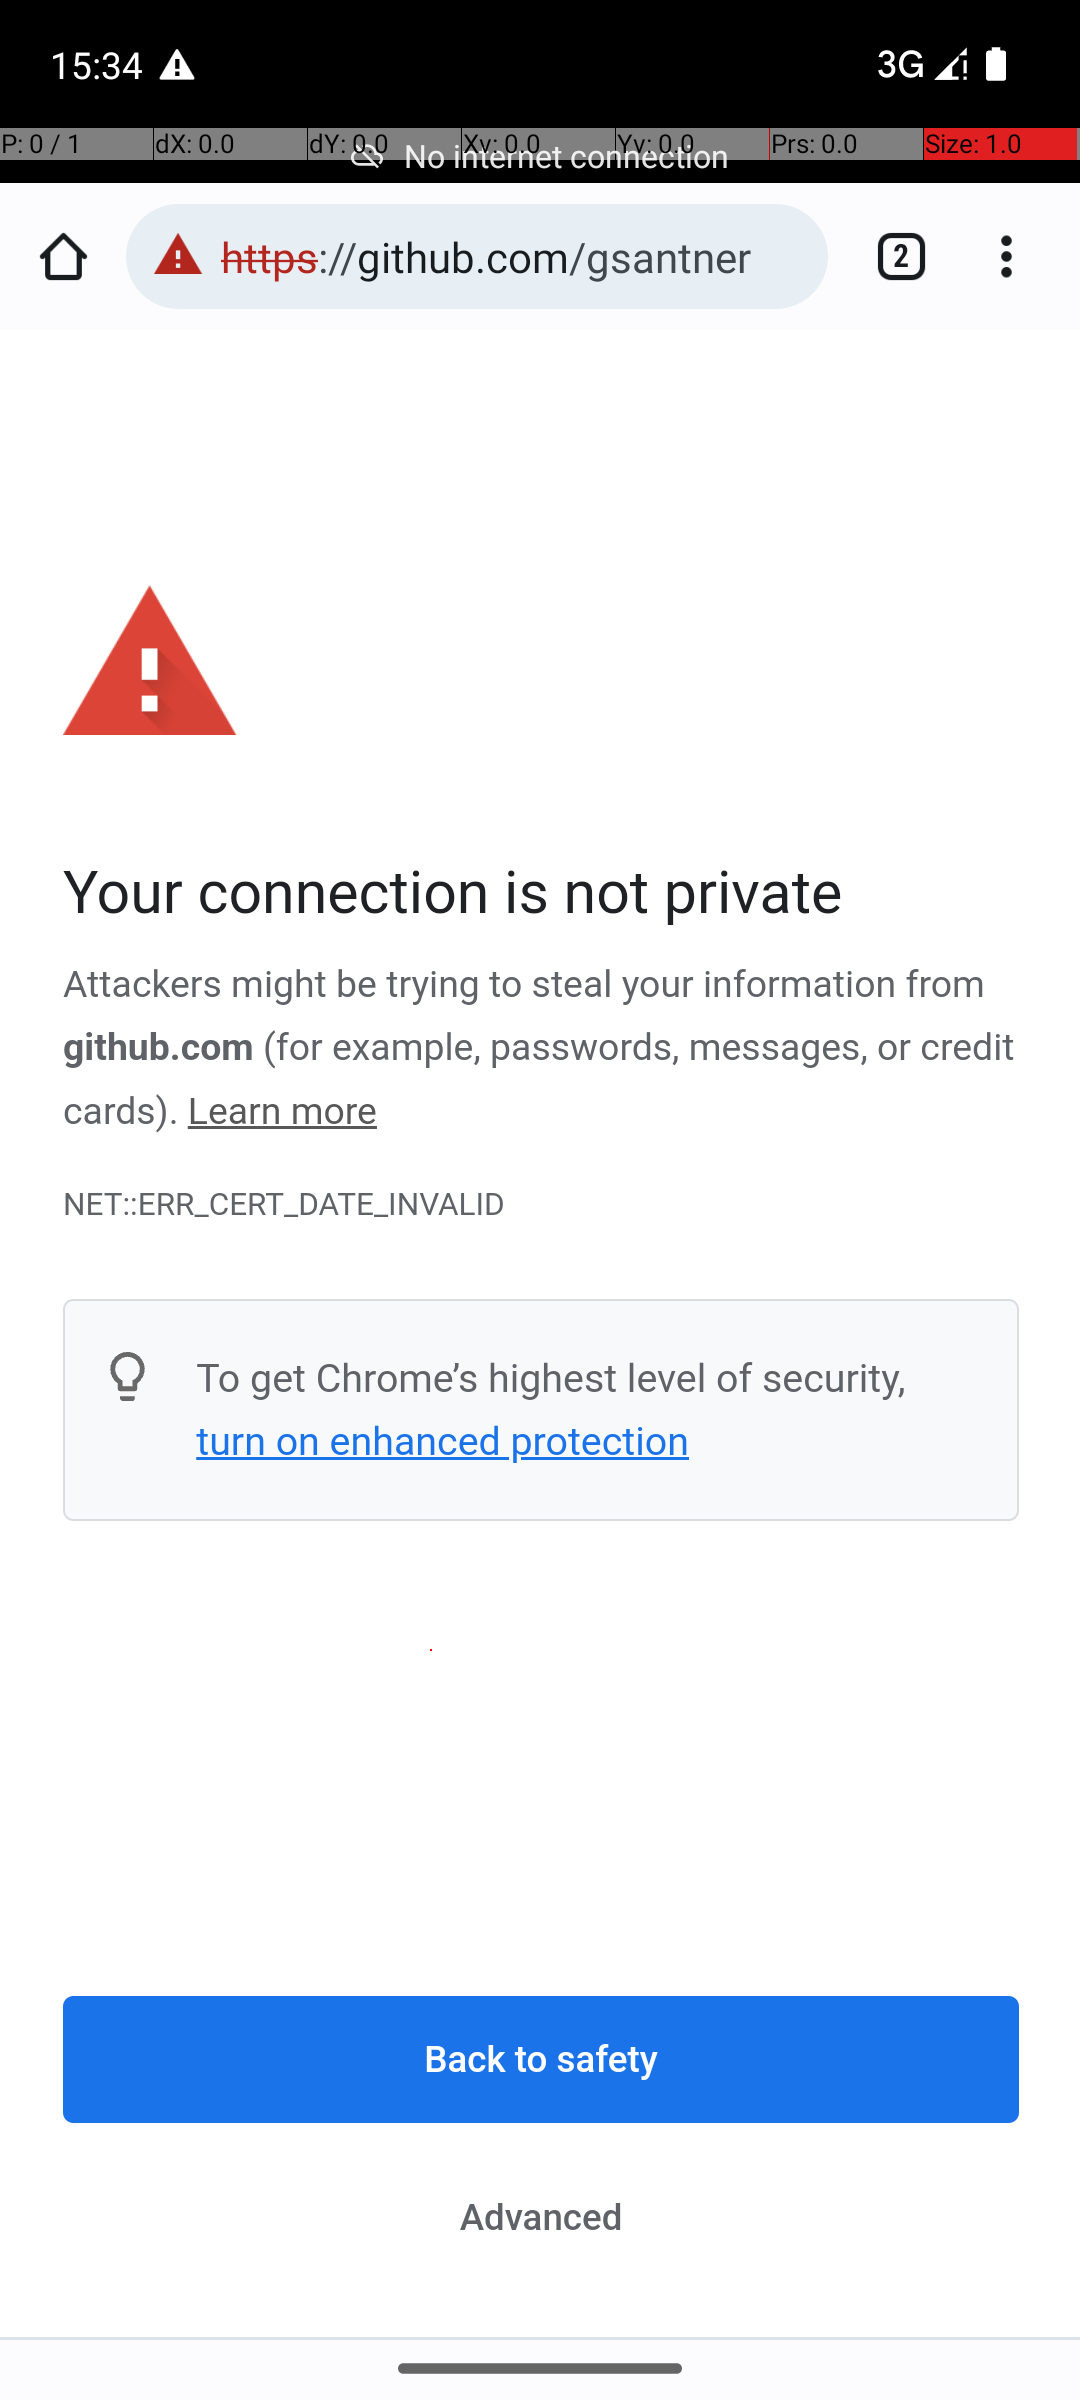 This screenshot has width=1080, height=2400. I want to click on Switch or close tabs, so click(891, 256).